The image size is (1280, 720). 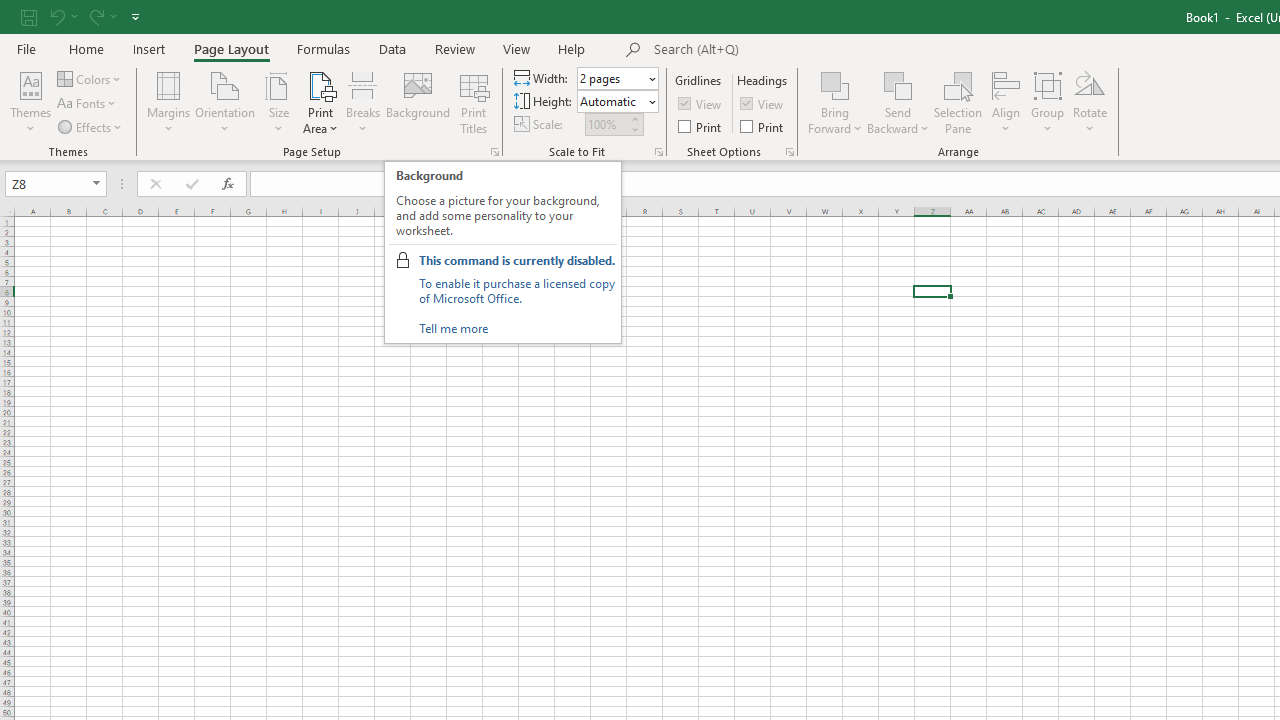 What do you see at coordinates (362, 102) in the screenshot?
I see `Breaks` at bounding box center [362, 102].